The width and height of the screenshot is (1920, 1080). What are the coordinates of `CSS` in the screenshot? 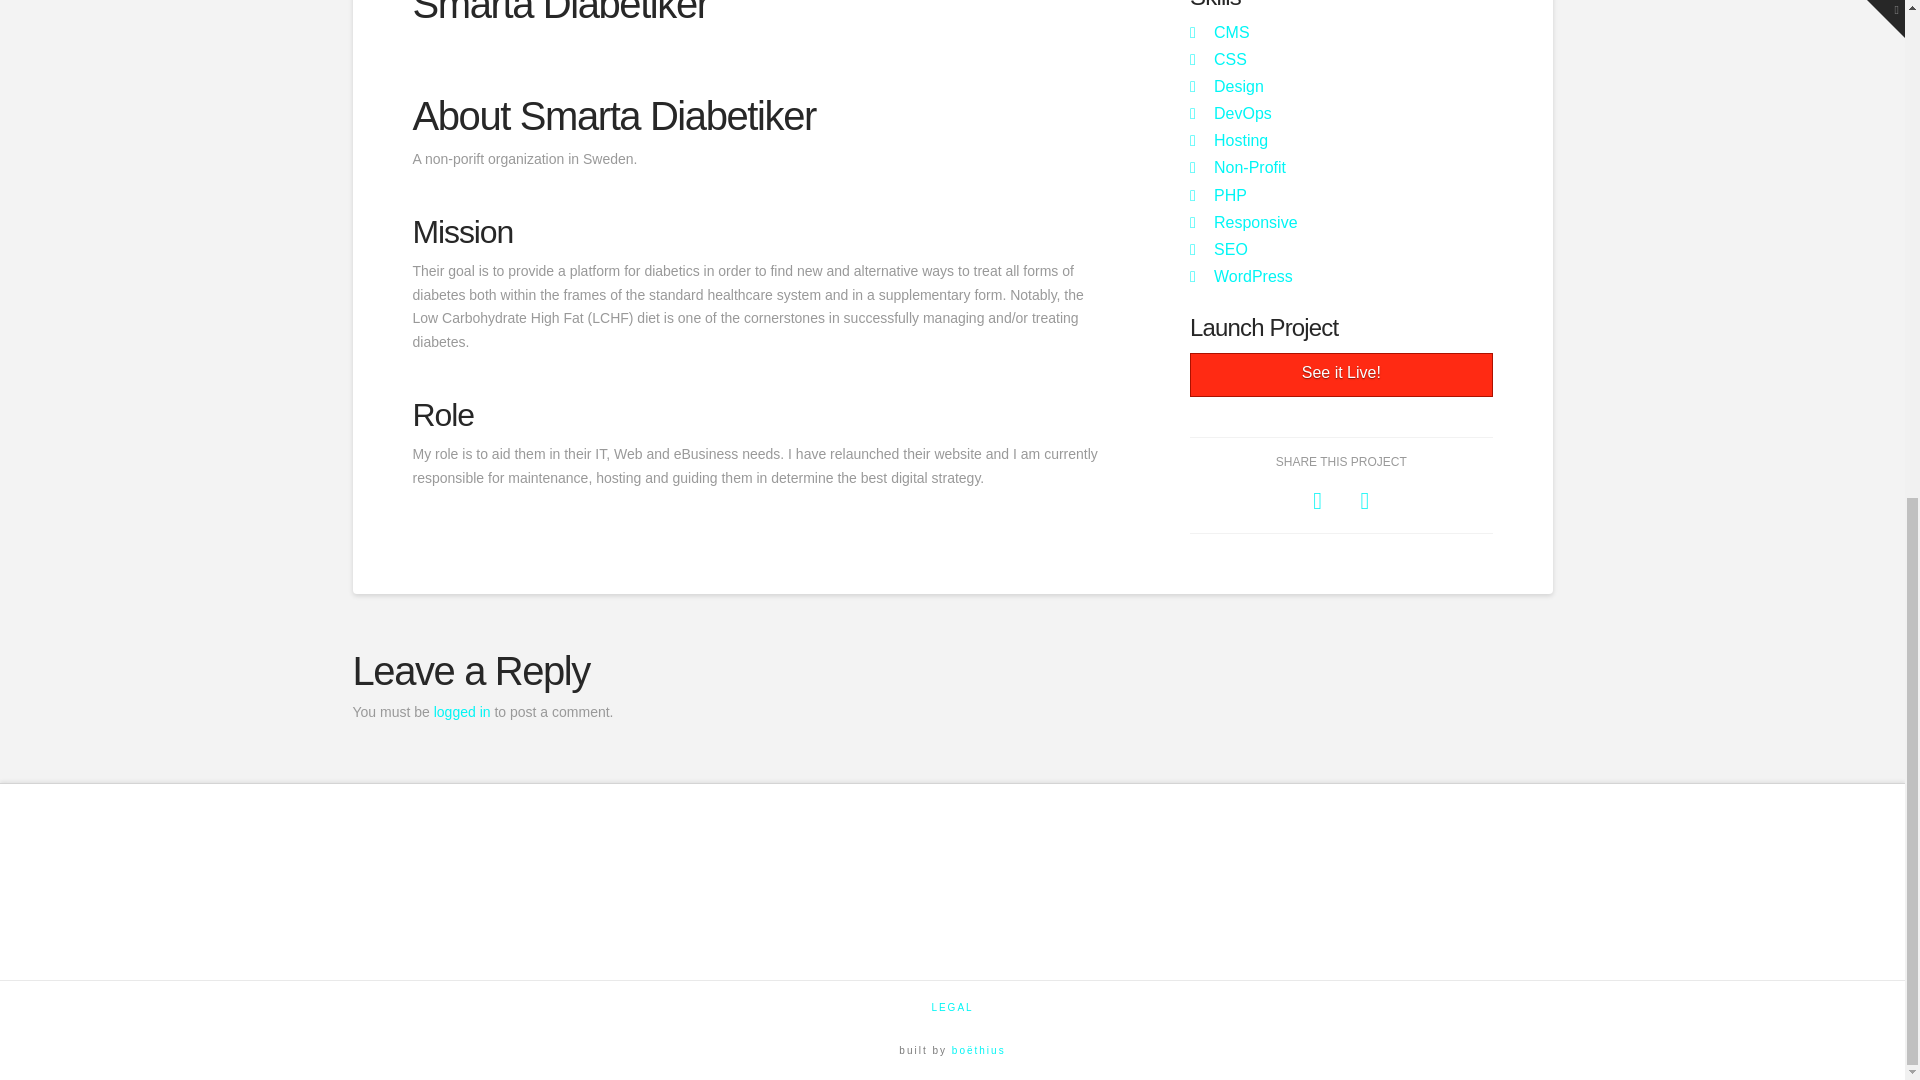 It's located at (1230, 59).